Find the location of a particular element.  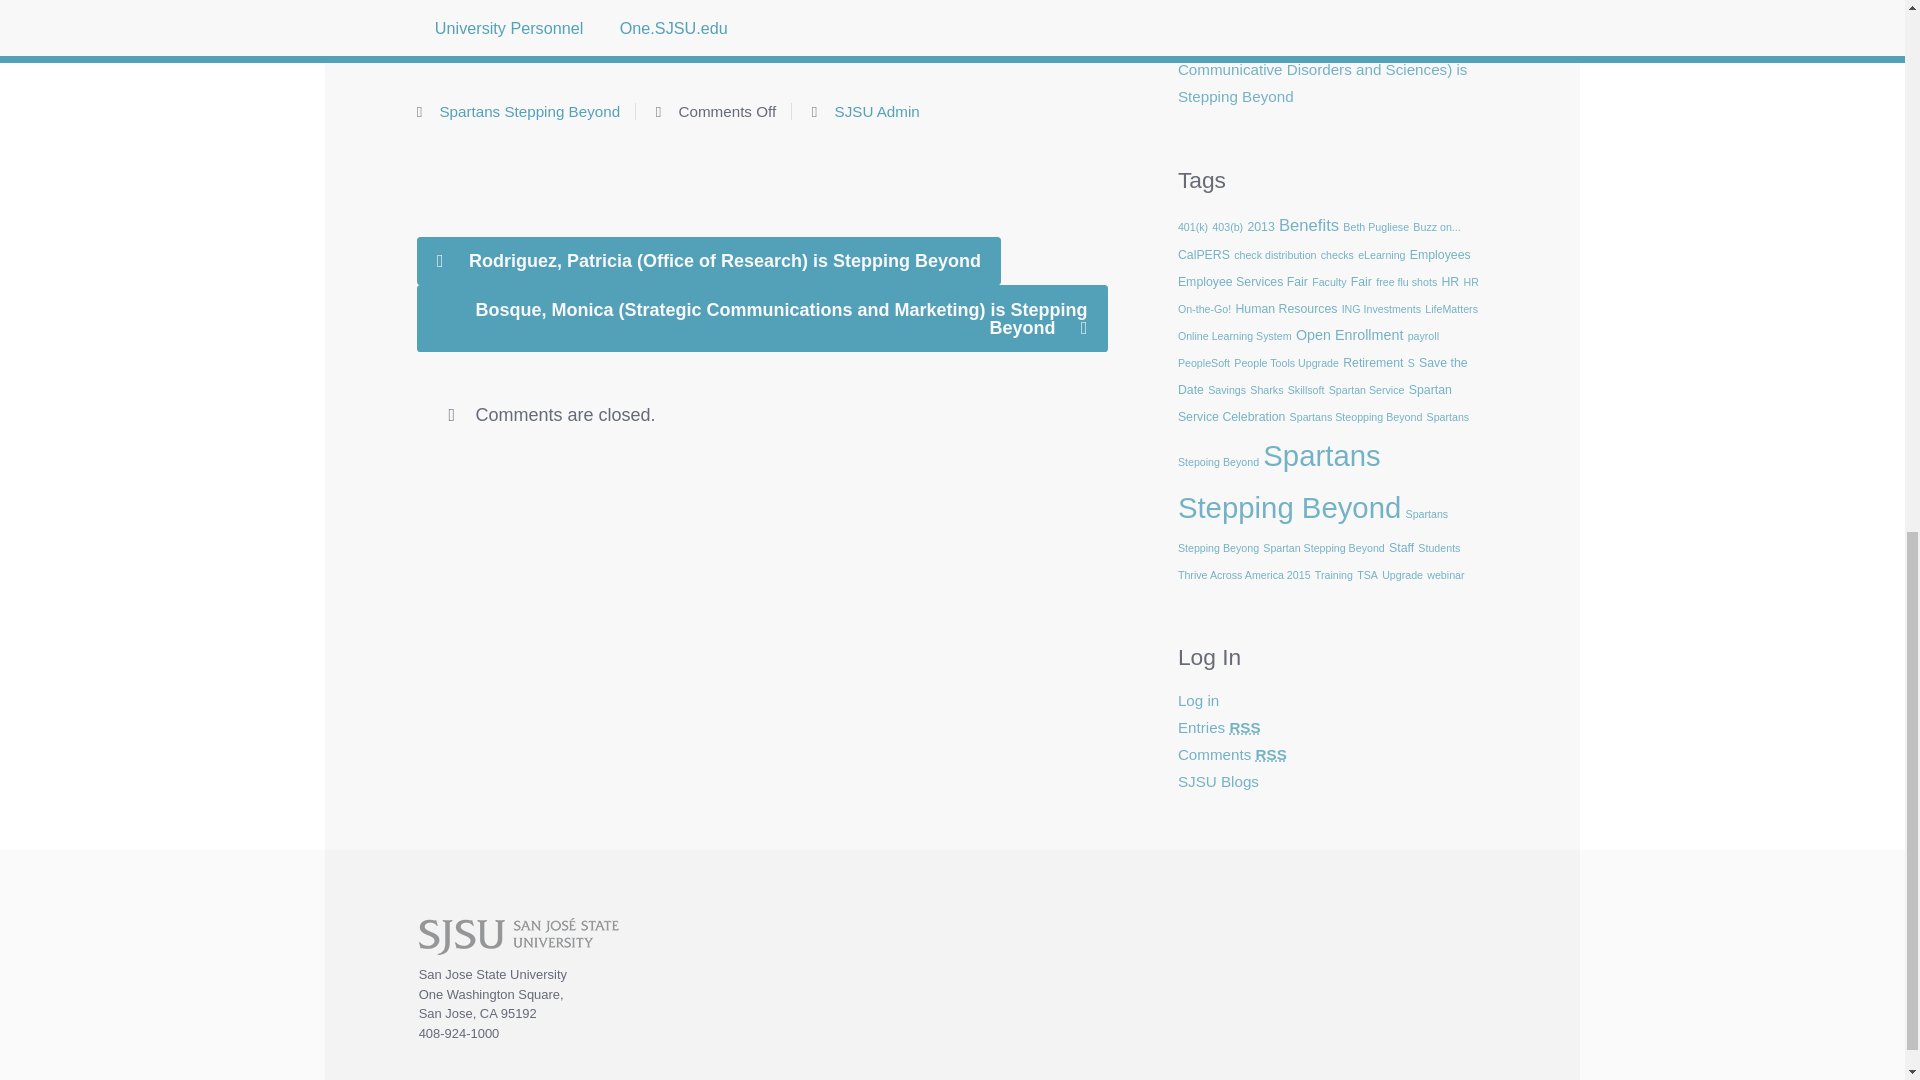

Human Resources is located at coordinates (1285, 309).